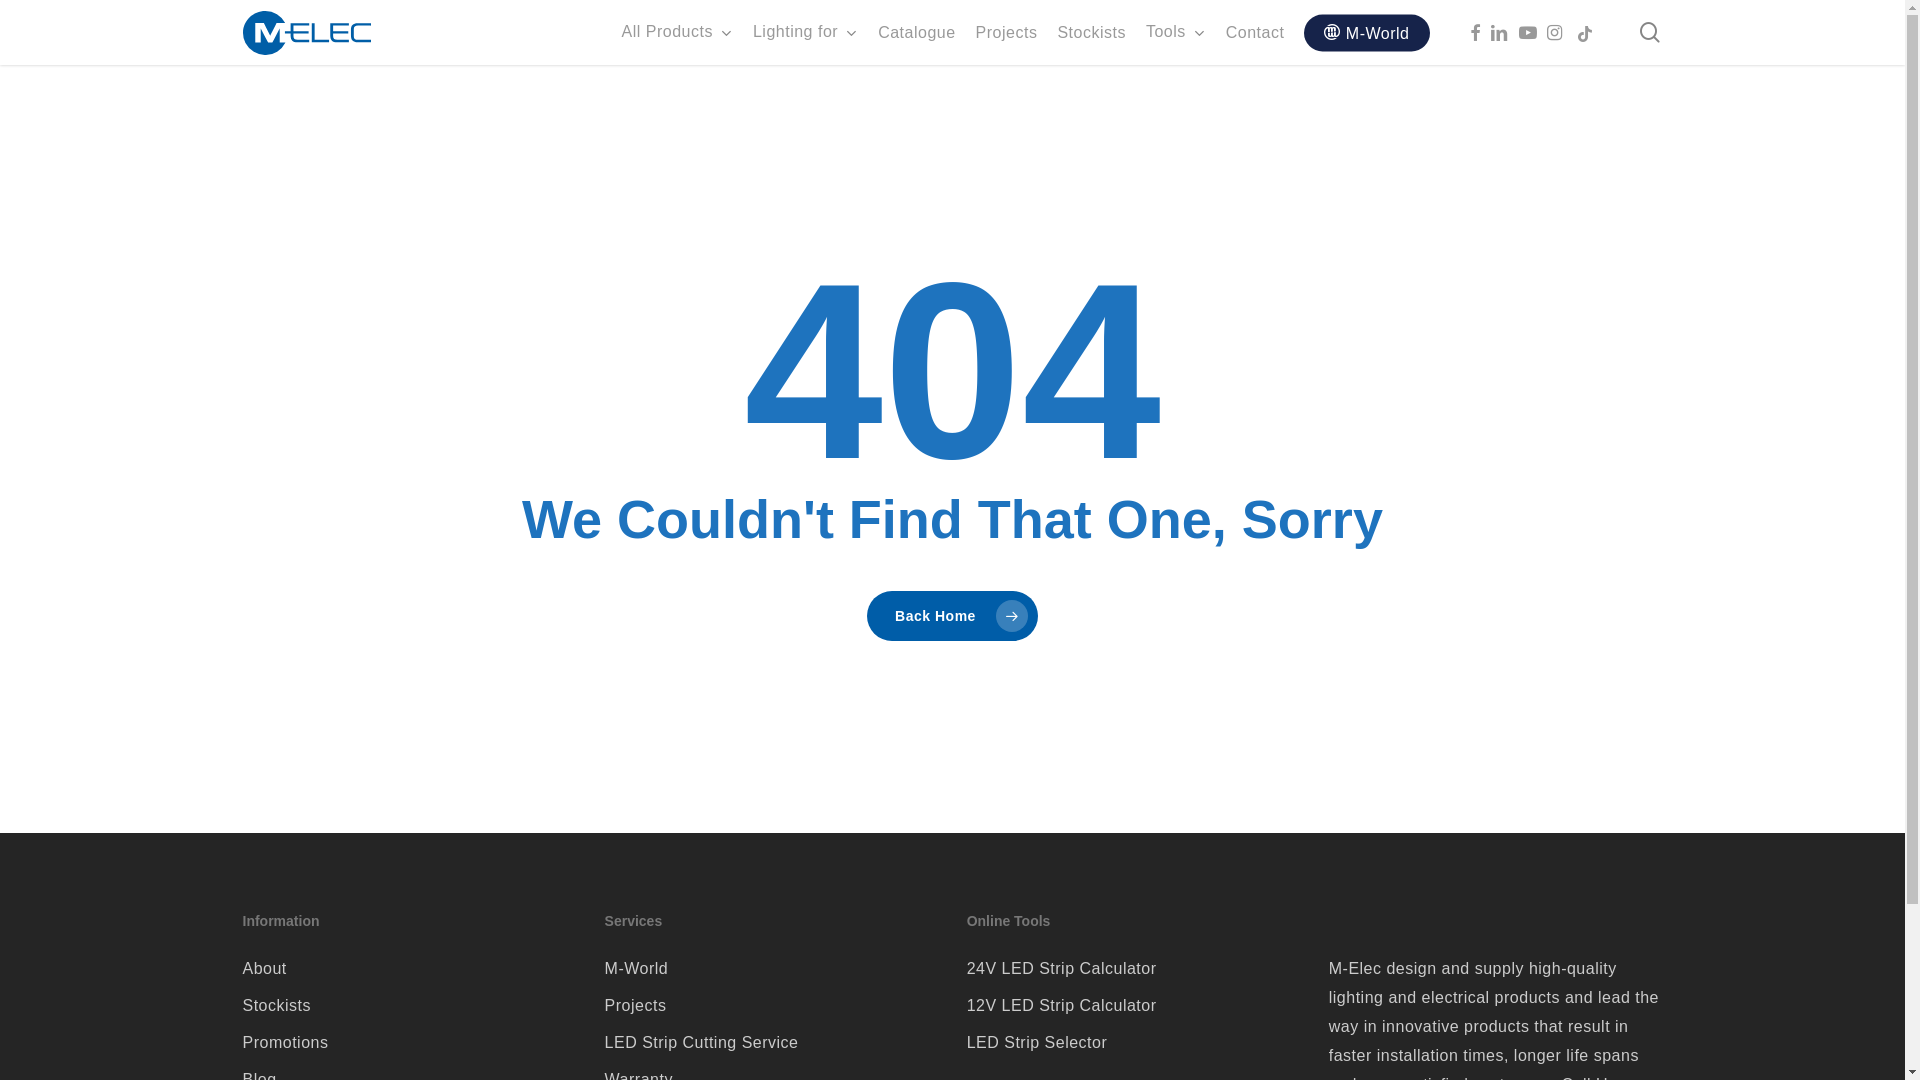 This screenshot has width=1920, height=1080. What do you see at coordinates (1256, 32) in the screenshot?
I see `Contact` at bounding box center [1256, 32].